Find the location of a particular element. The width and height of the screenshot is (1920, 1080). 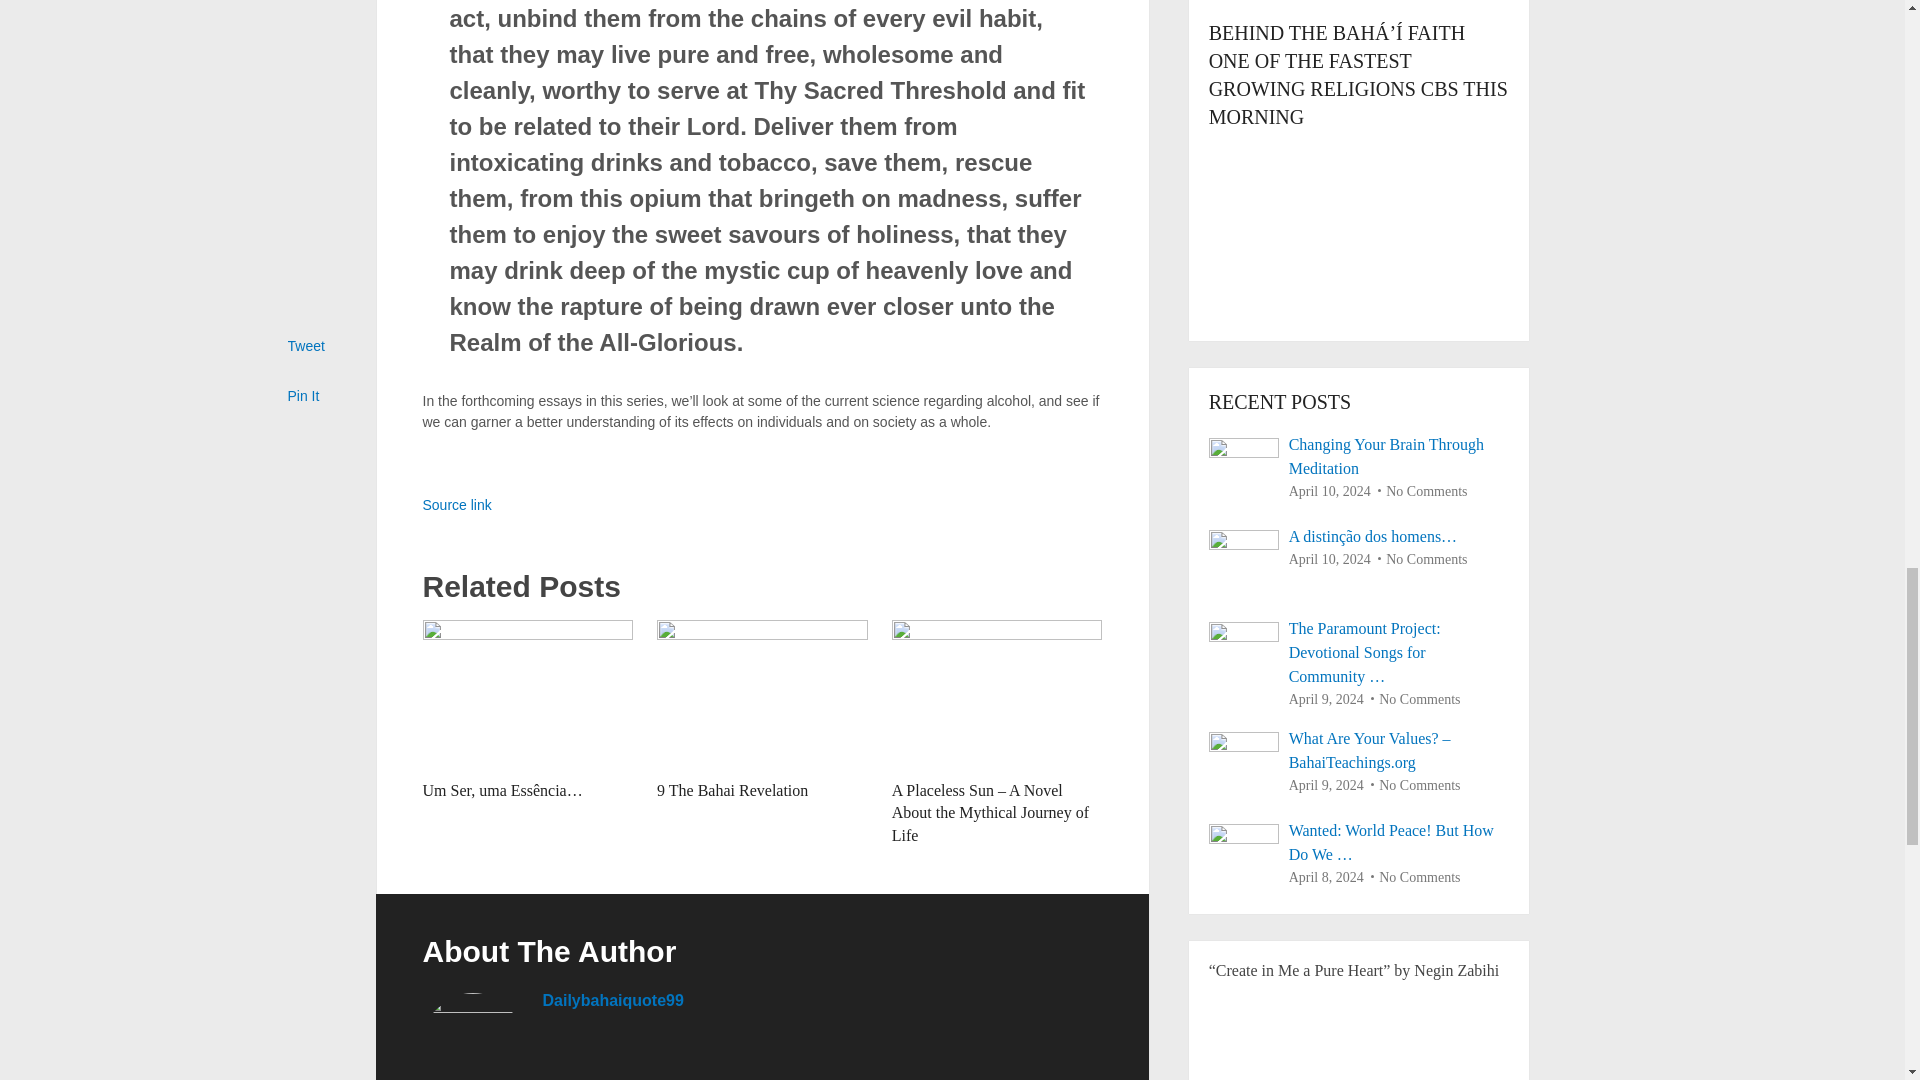

Dailybahaiquote99 is located at coordinates (612, 1000).